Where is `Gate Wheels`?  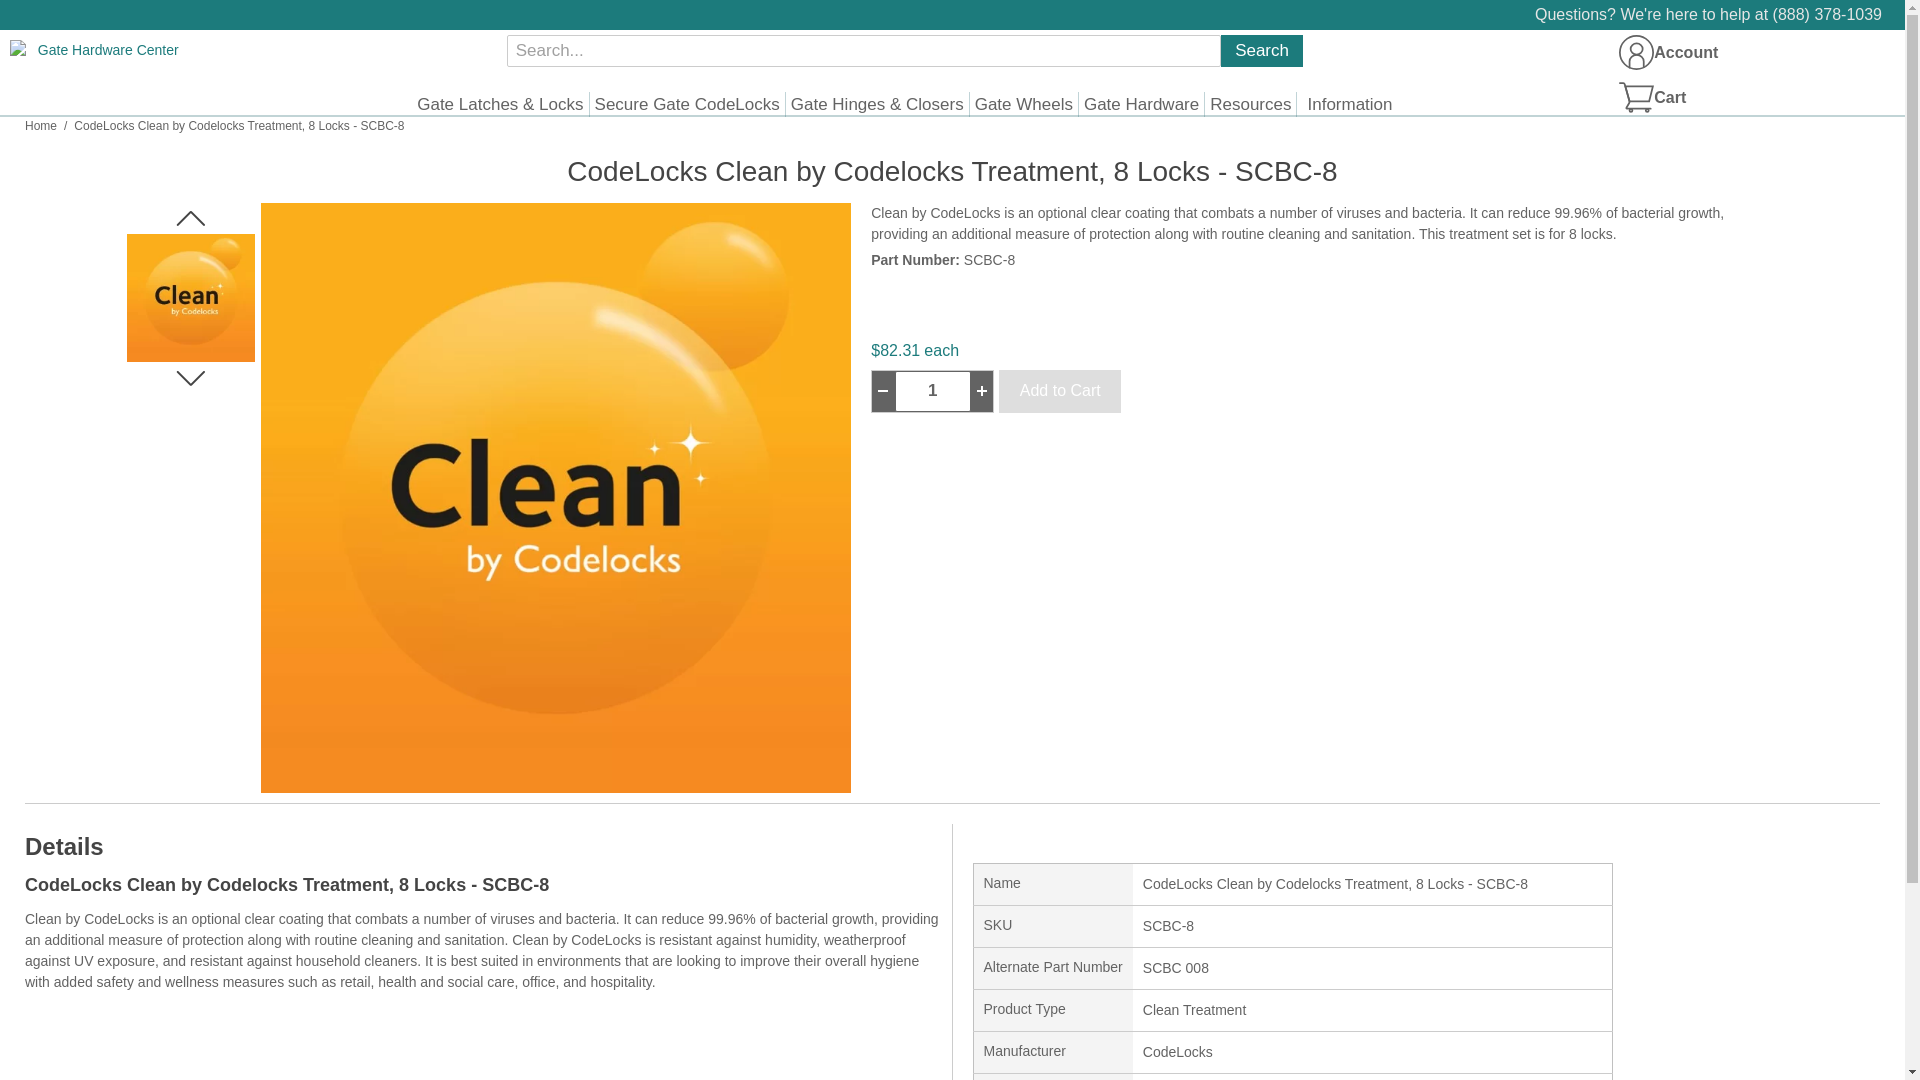 Gate Wheels is located at coordinates (1024, 104).